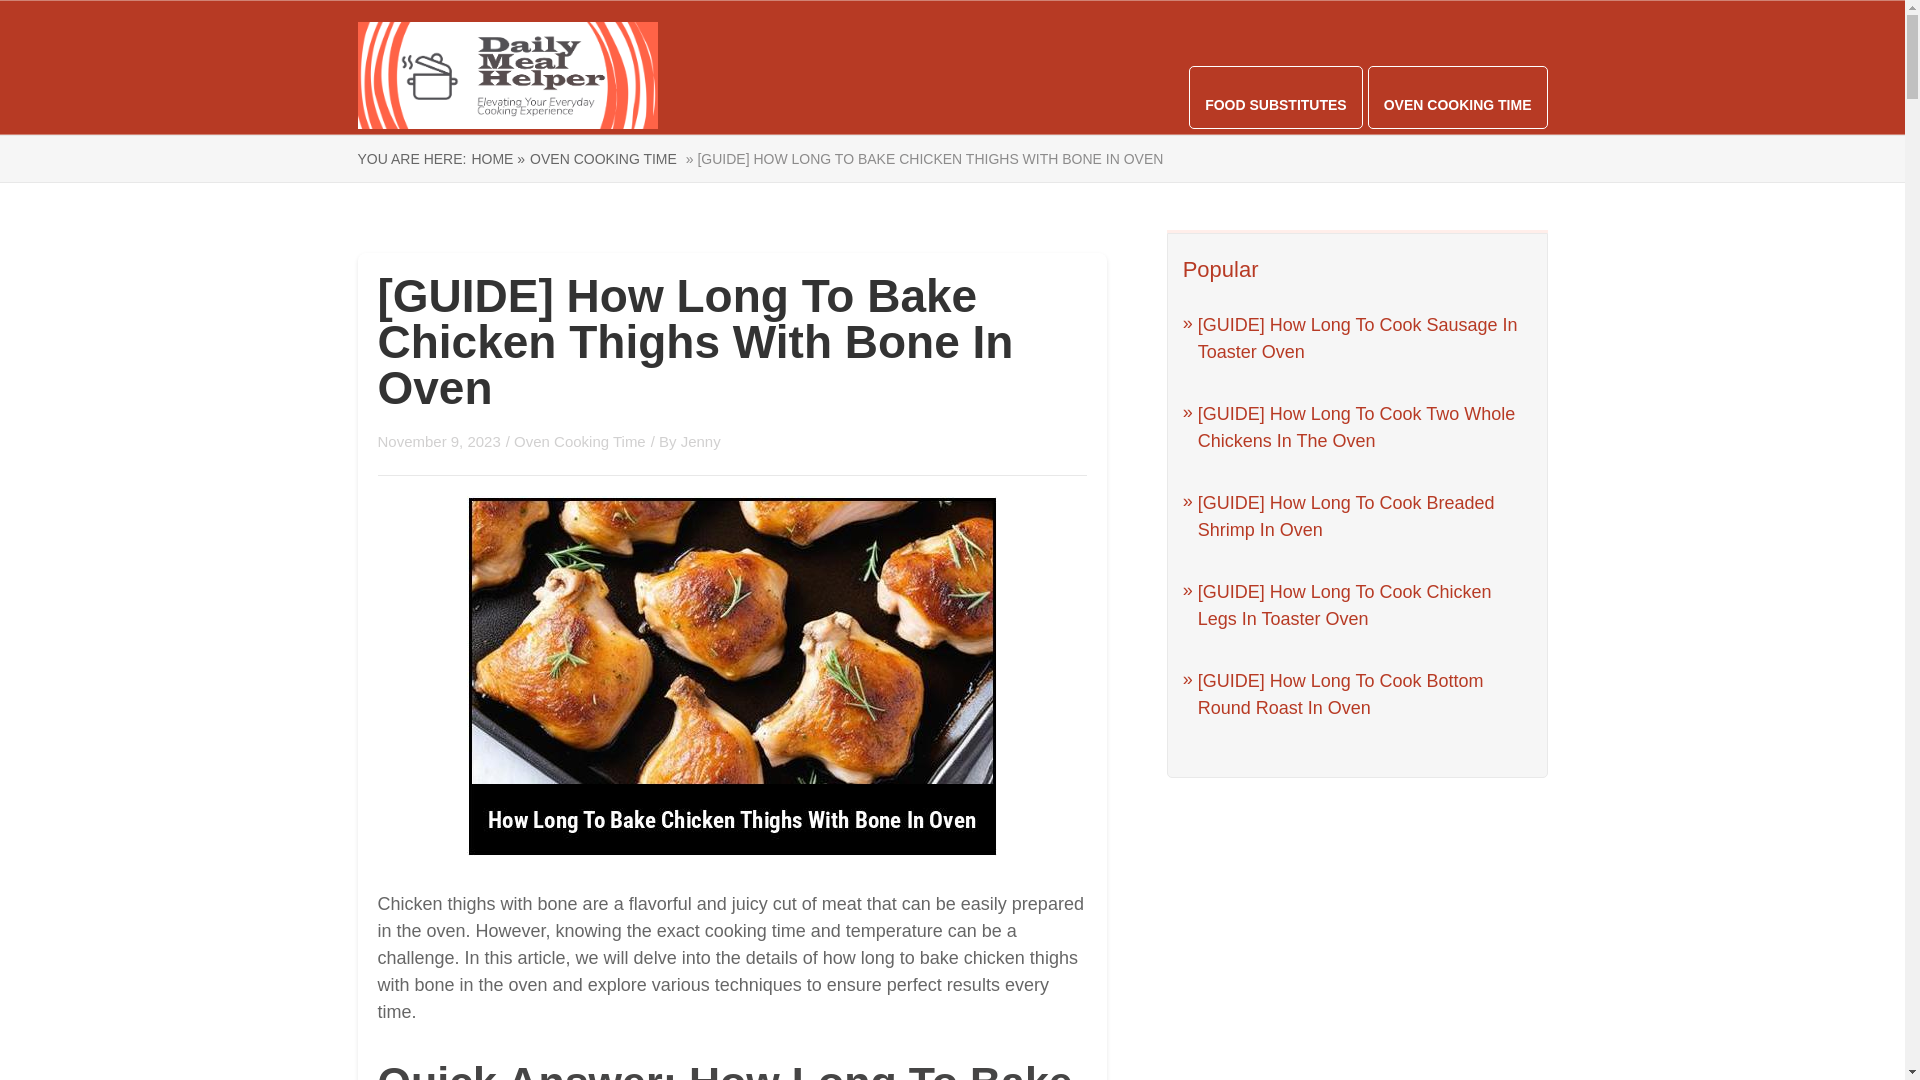 This screenshot has height=1080, width=1920. What do you see at coordinates (701, 442) in the screenshot?
I see `Jenny` at bounding box center [701, 442].